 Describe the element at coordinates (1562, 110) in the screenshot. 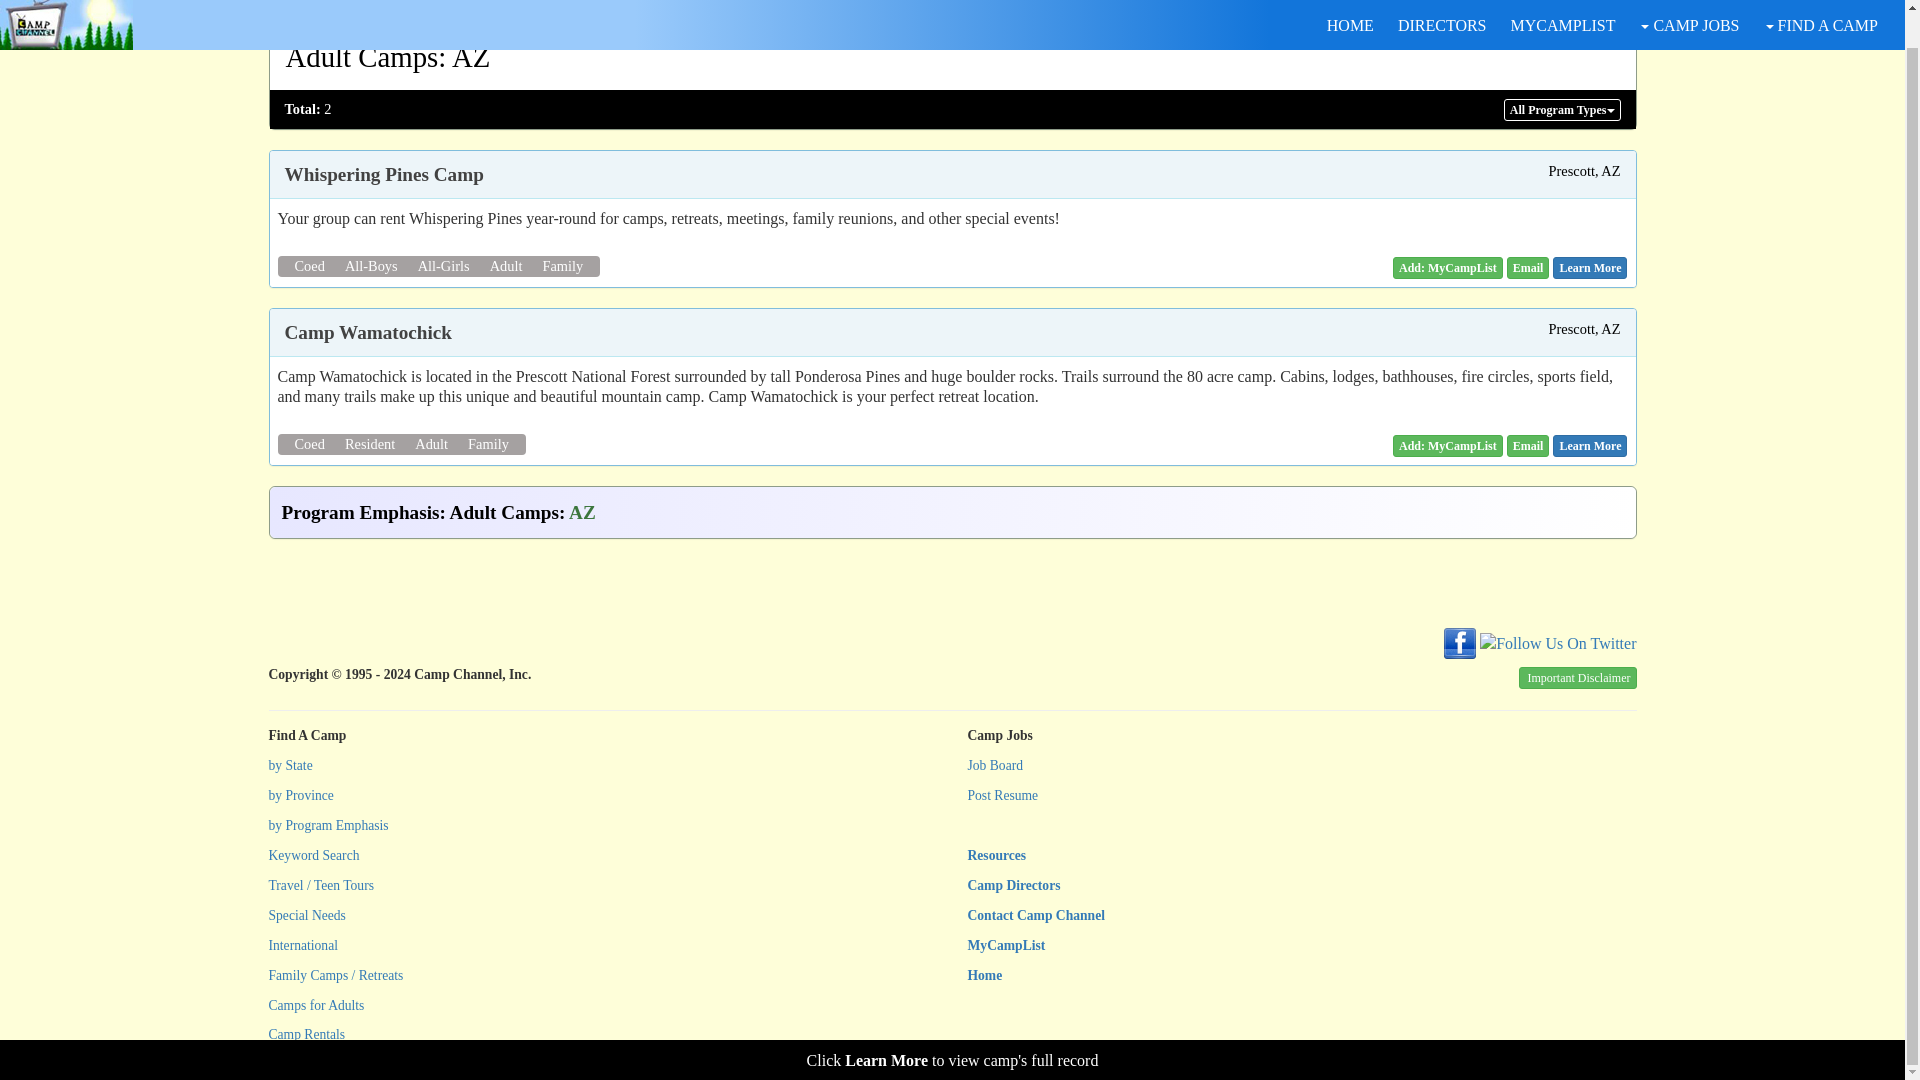

I see `All Program Types` at that location.